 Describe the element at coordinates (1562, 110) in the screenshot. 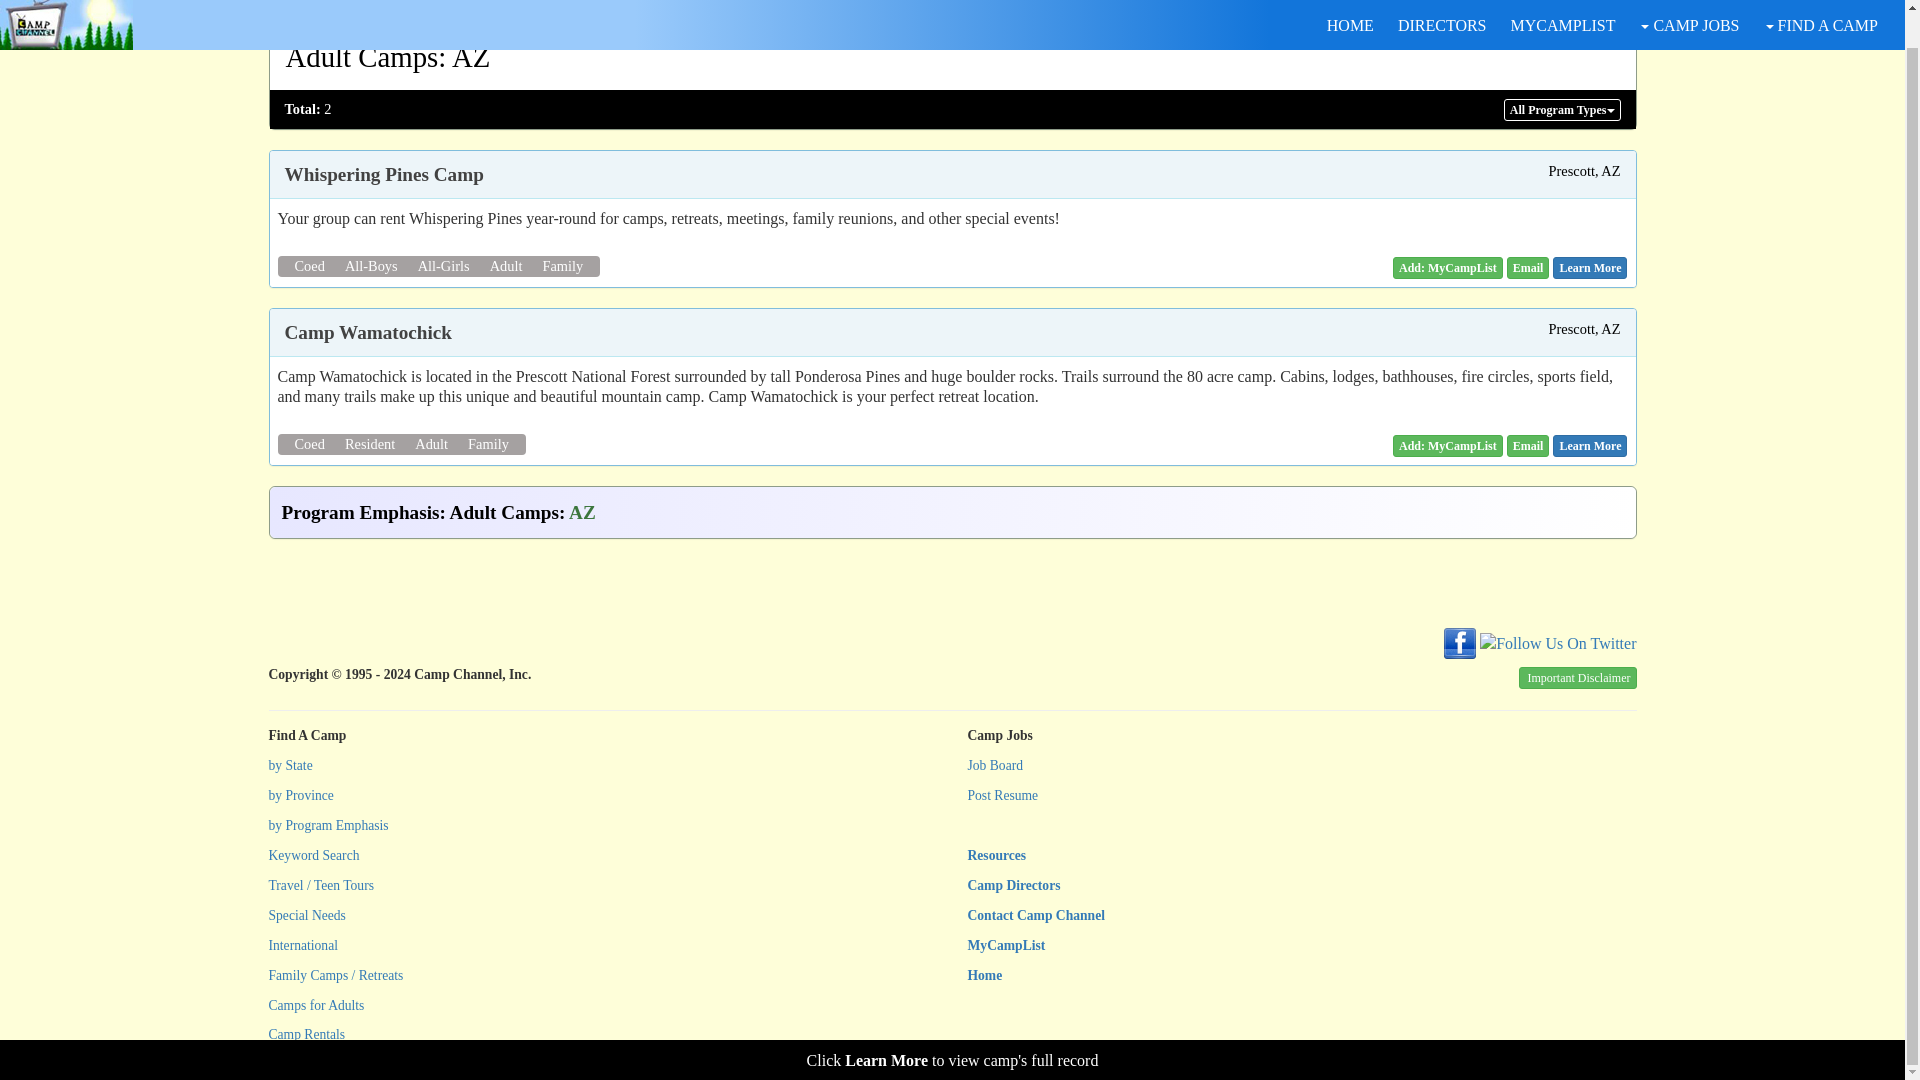

I see `All Program Types` at that location.